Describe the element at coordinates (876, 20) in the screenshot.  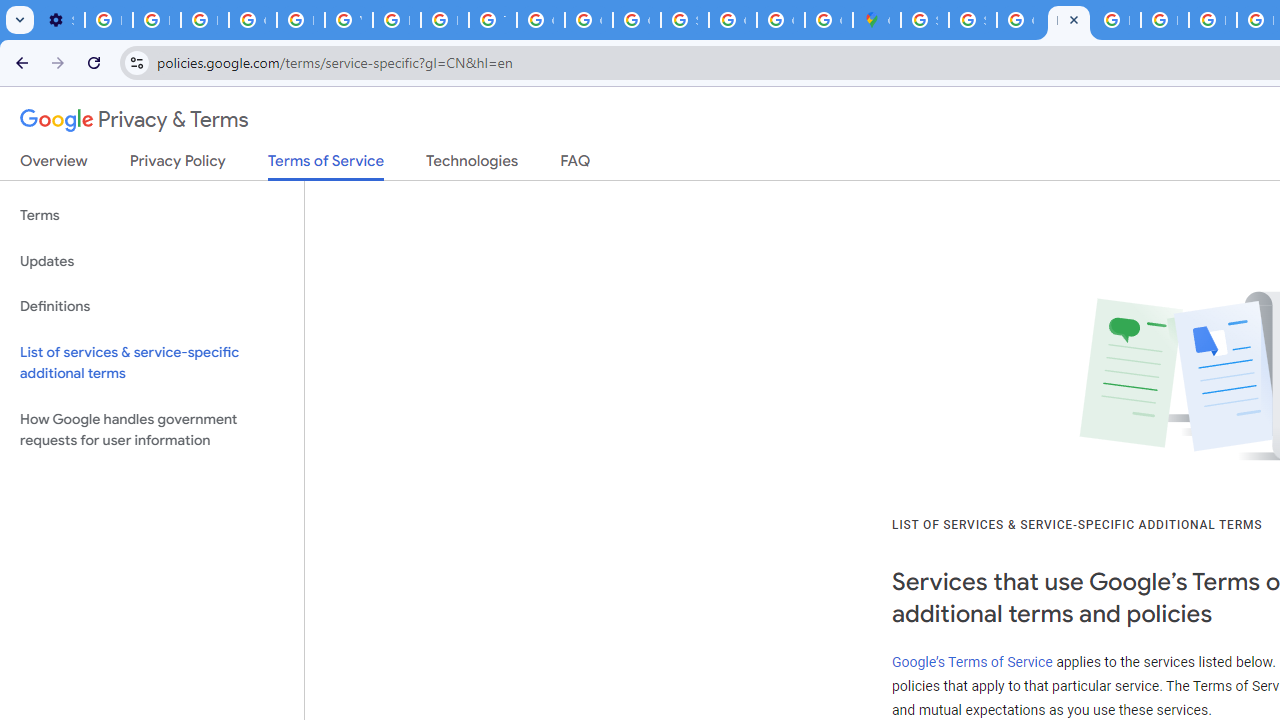
I see `Google Maps` at that location.